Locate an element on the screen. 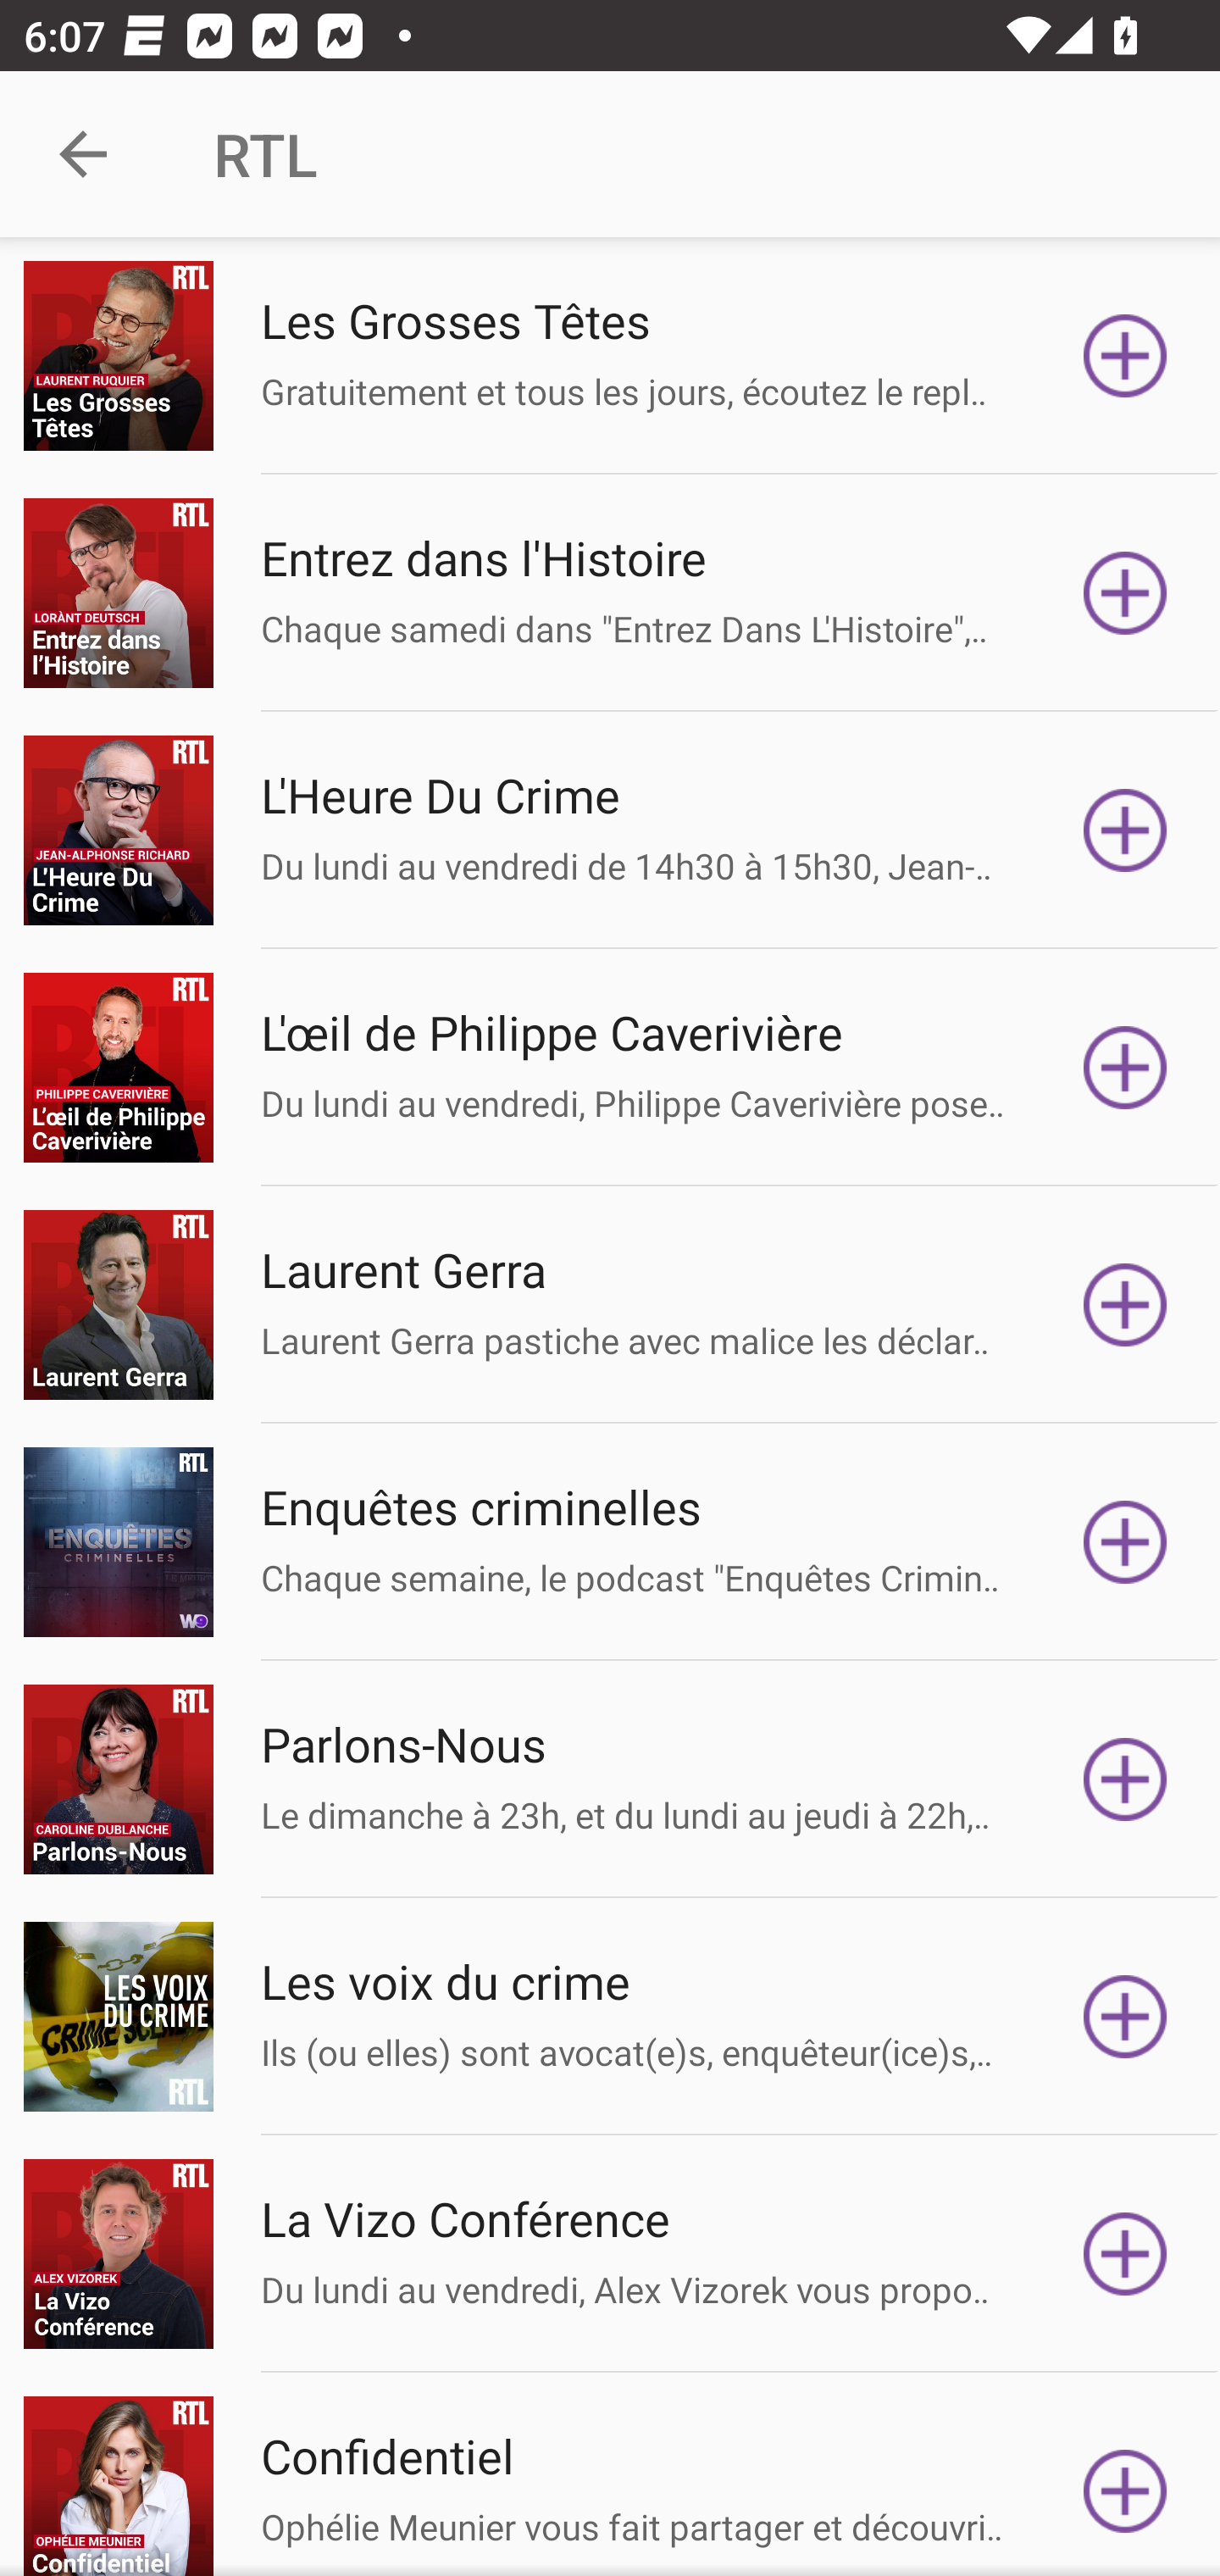  Subscribe is located at coordinates (1125, 1779).